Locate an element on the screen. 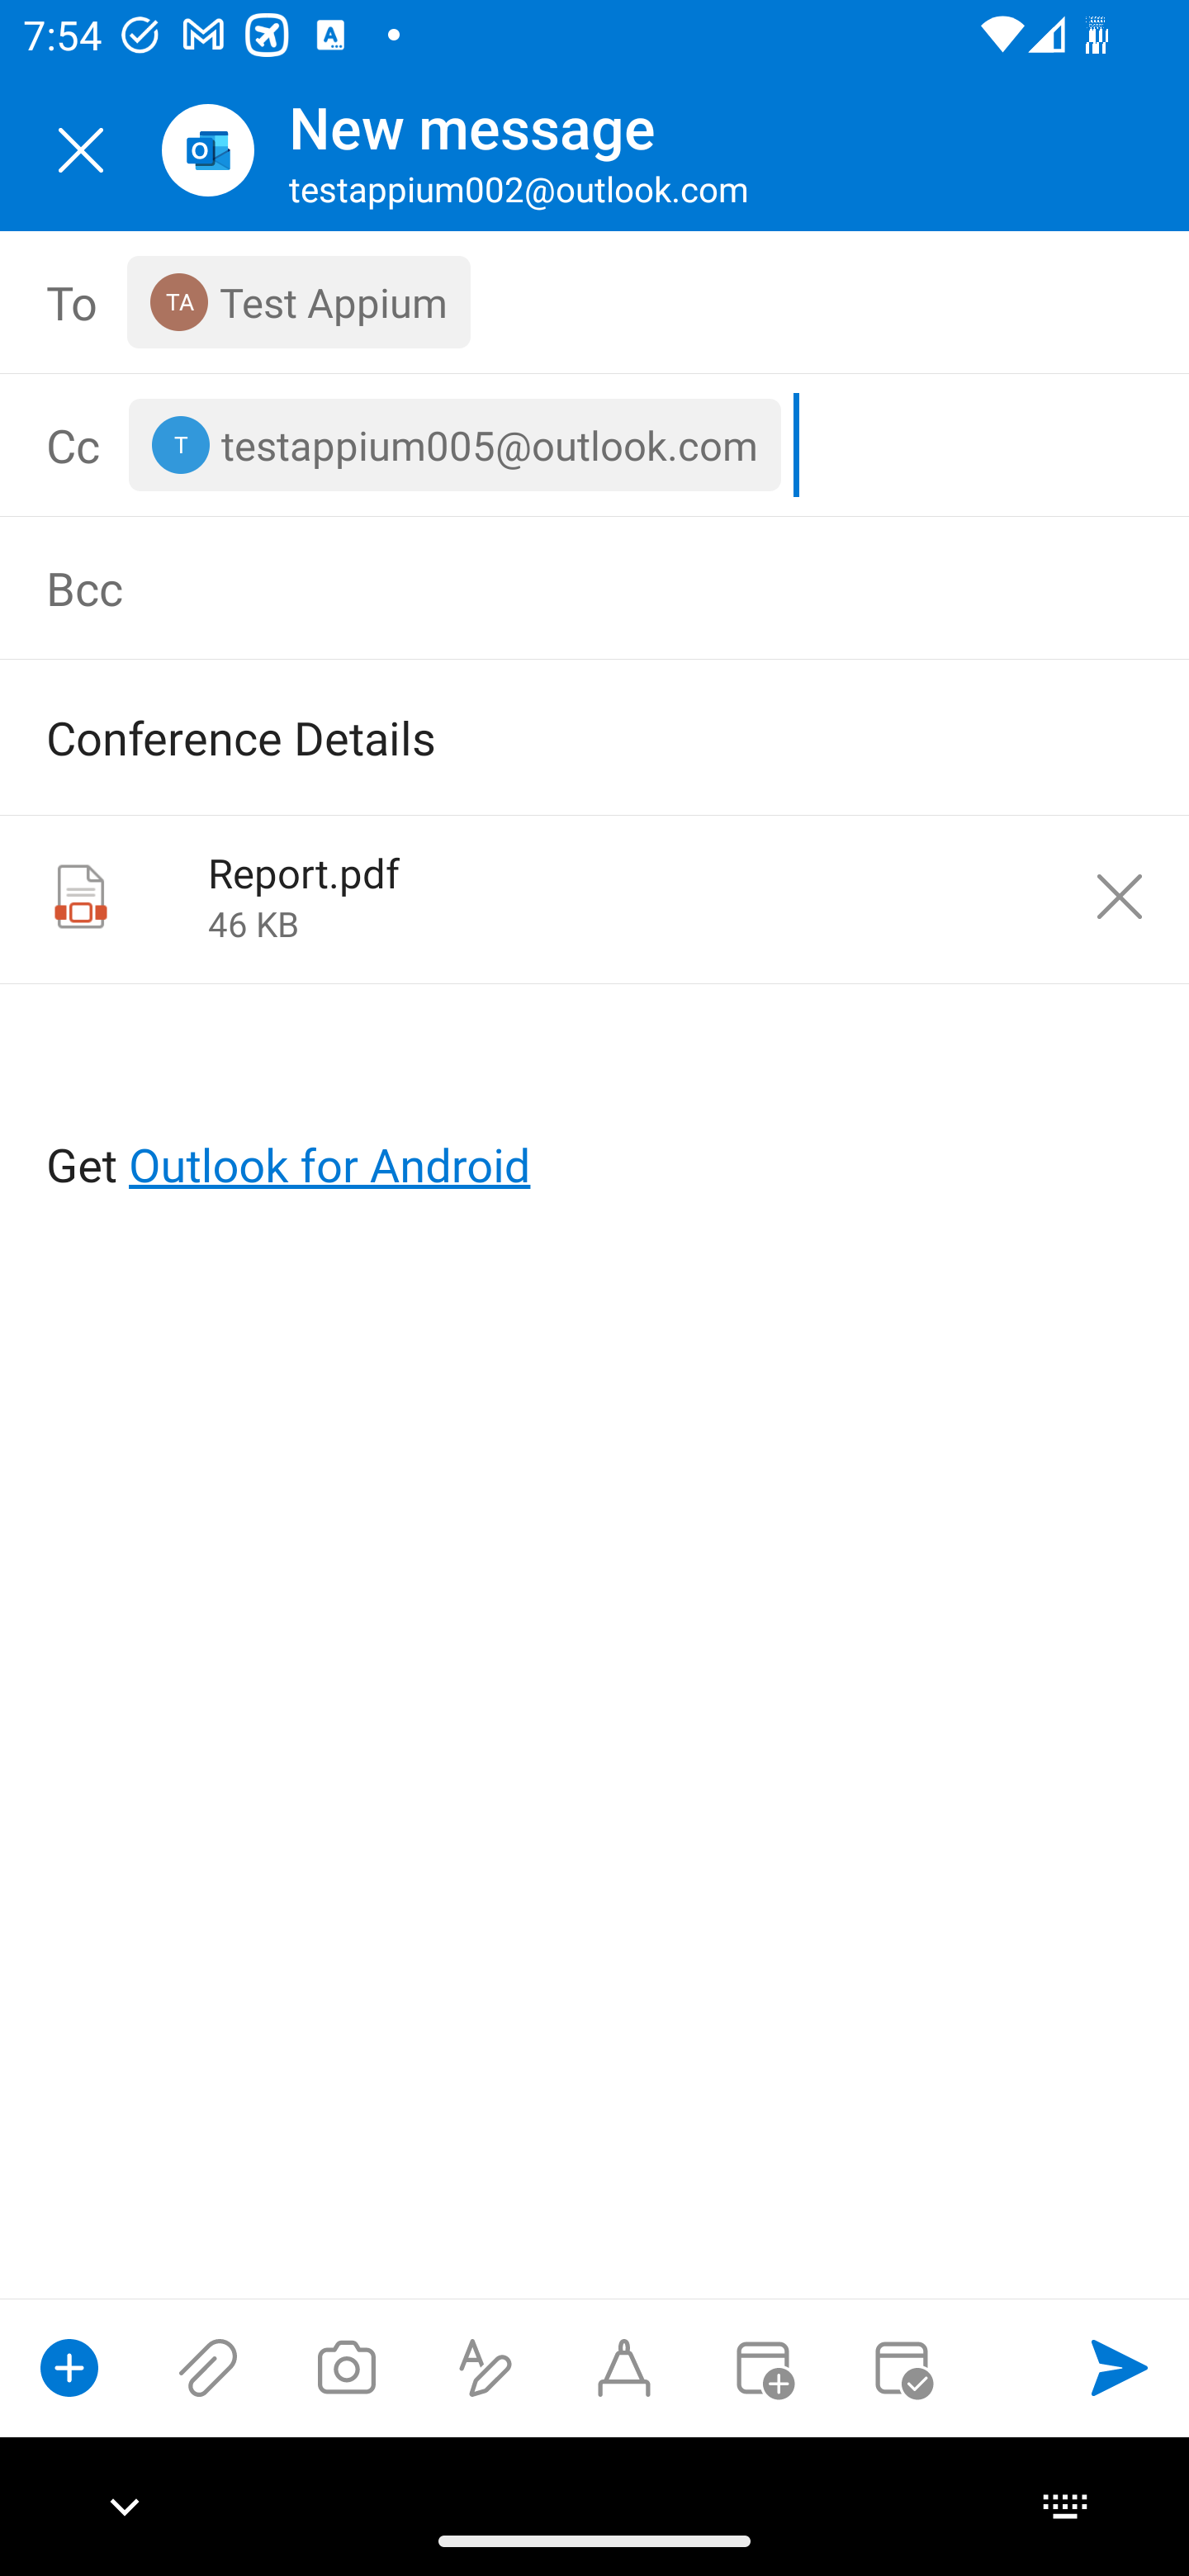 This screenshot has width=1189, height=2576. 

Get Outlook for Android is located at coordinates (596, 1111).